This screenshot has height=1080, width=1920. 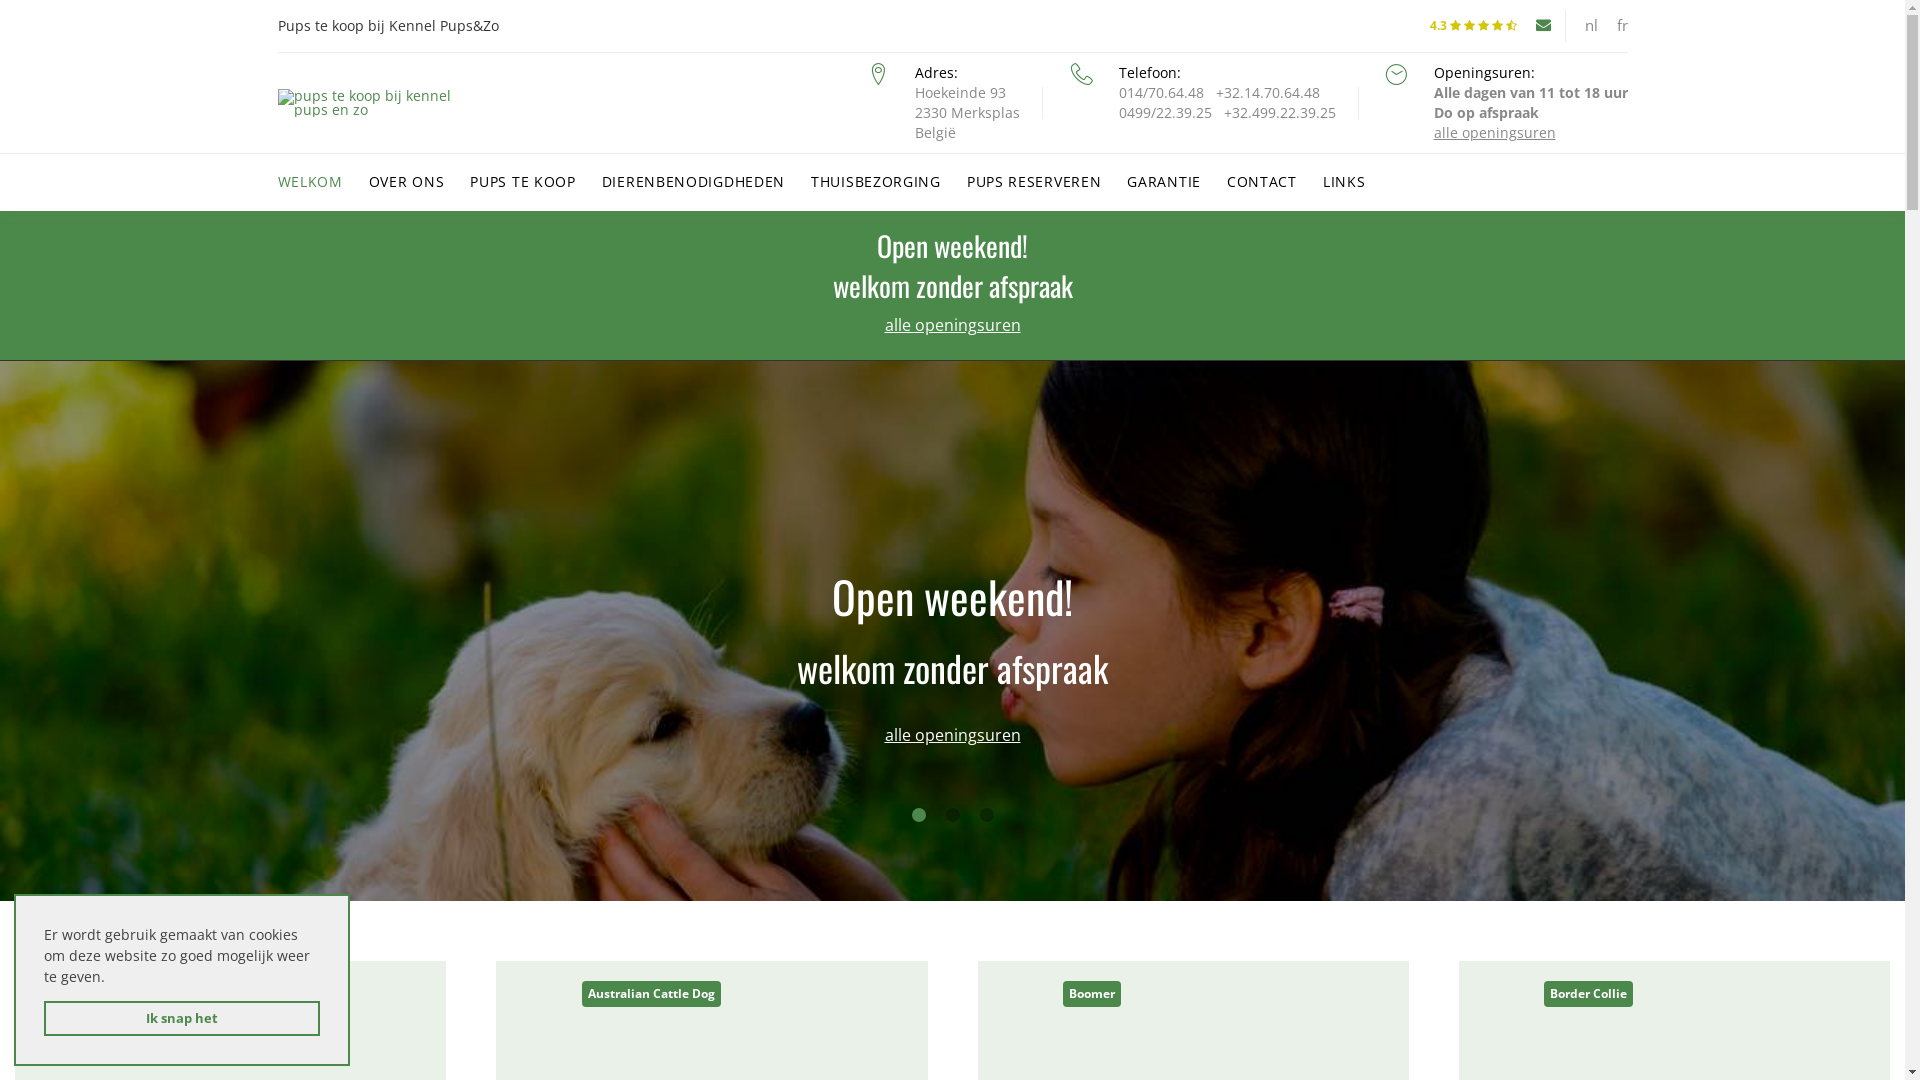 I want to click on OVER ONS, so click(x=407, y=182).